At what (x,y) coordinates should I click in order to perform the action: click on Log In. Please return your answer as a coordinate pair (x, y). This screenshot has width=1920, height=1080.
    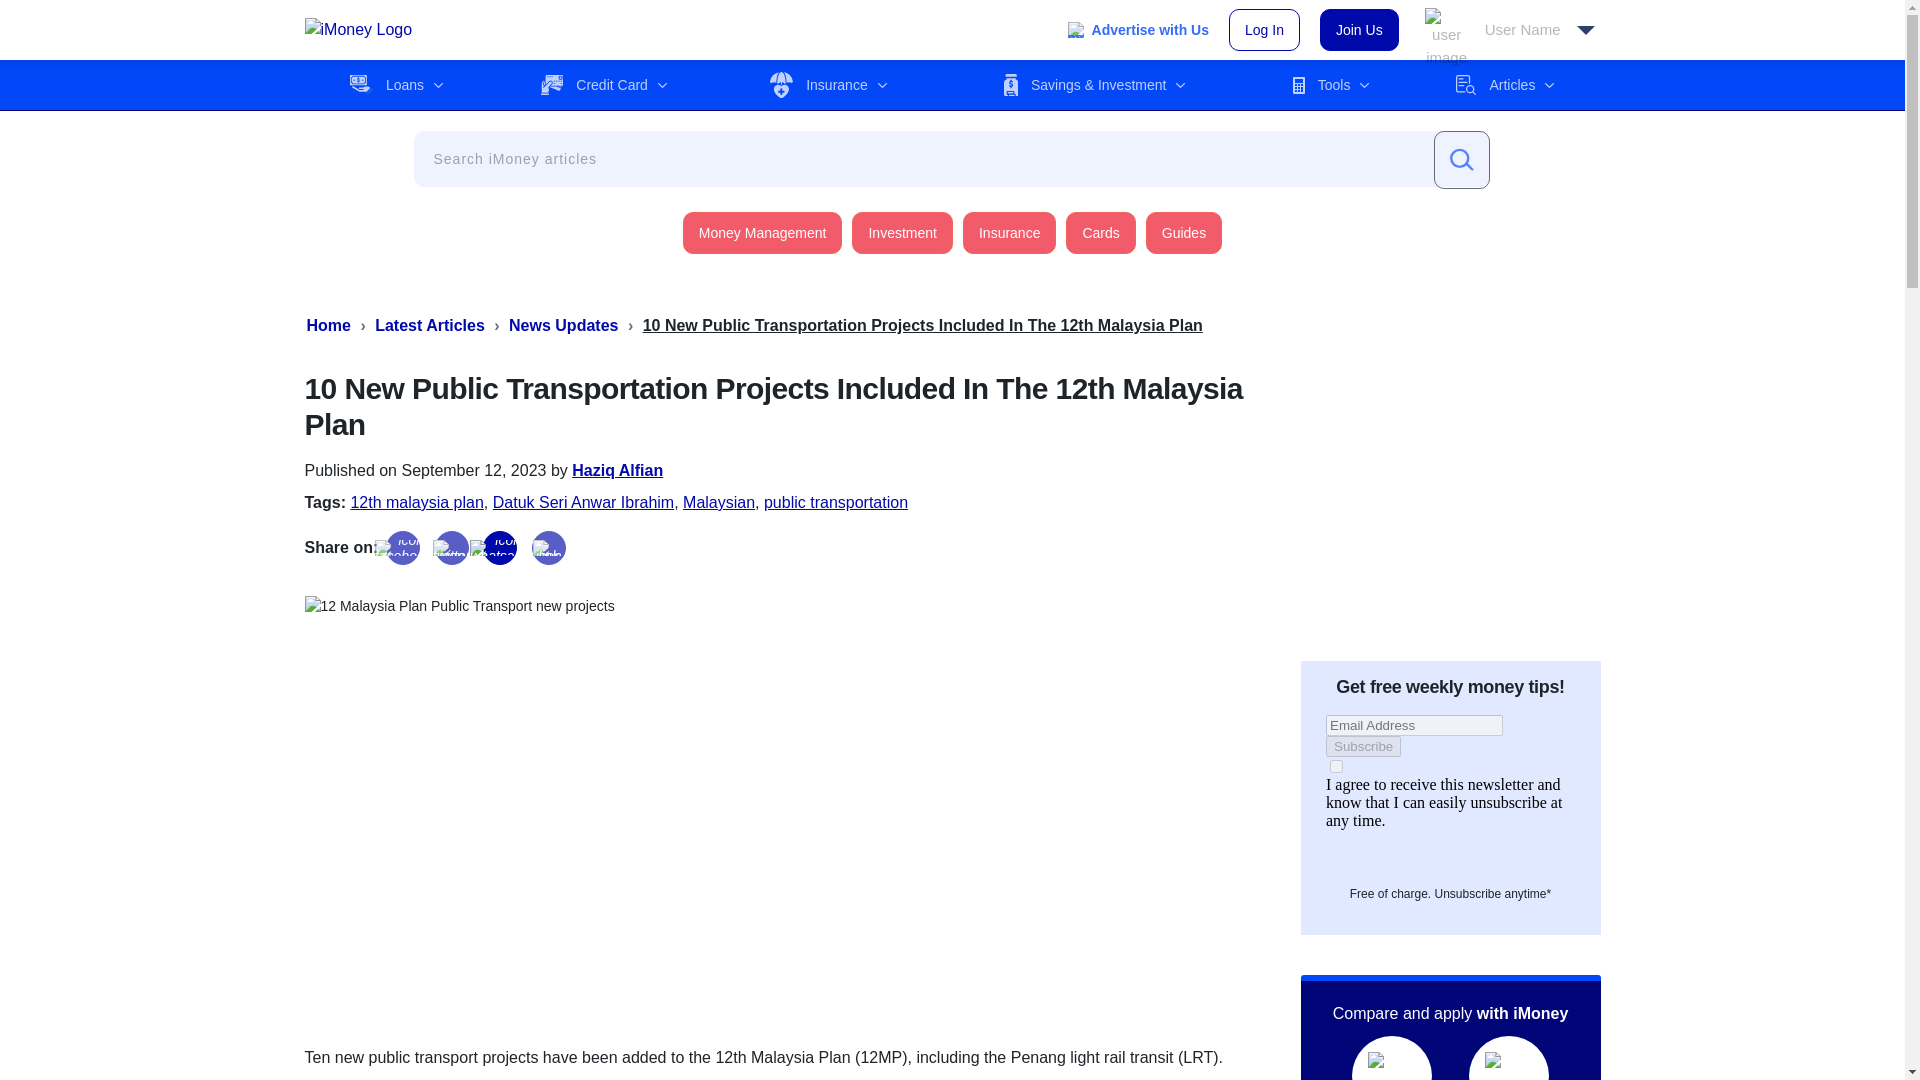
    Looking at the image, I should click on (1264, 29).